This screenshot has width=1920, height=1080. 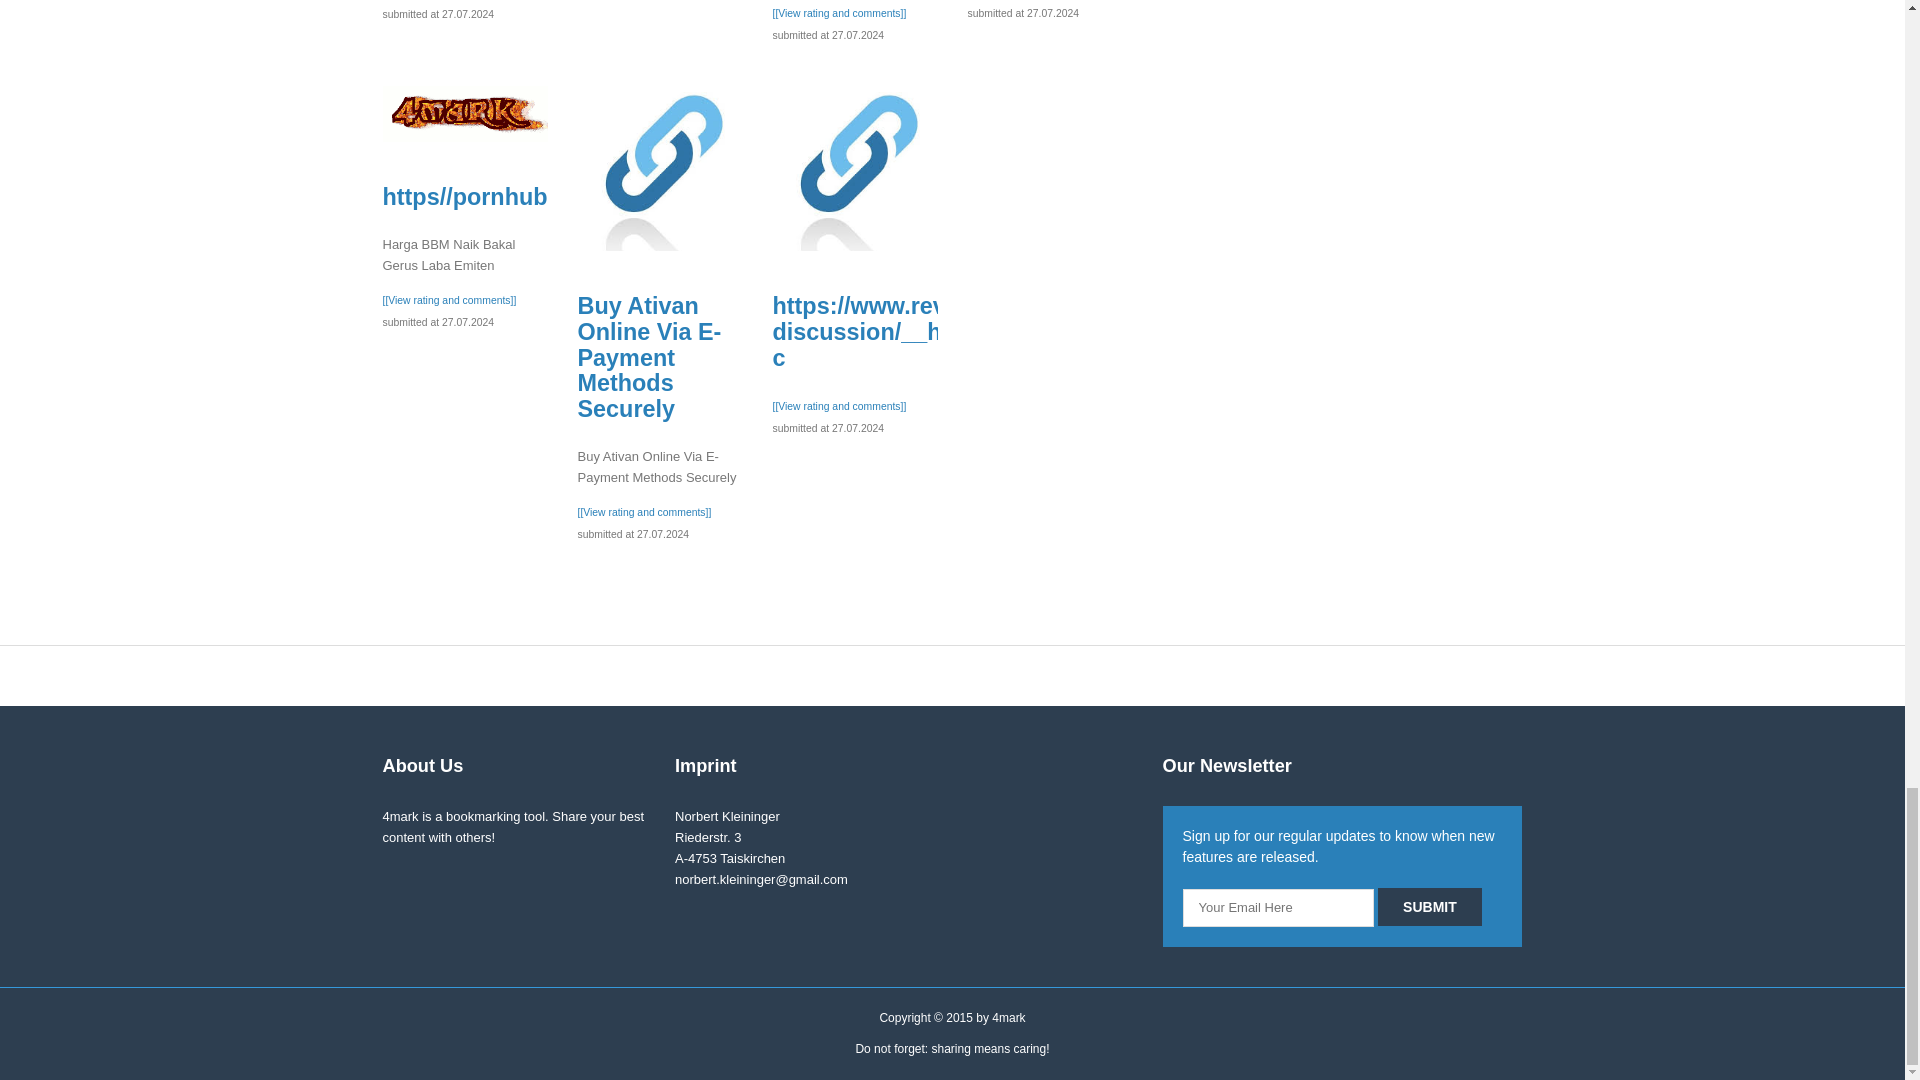 I want to click on Email, so click(x=1278, y=907).